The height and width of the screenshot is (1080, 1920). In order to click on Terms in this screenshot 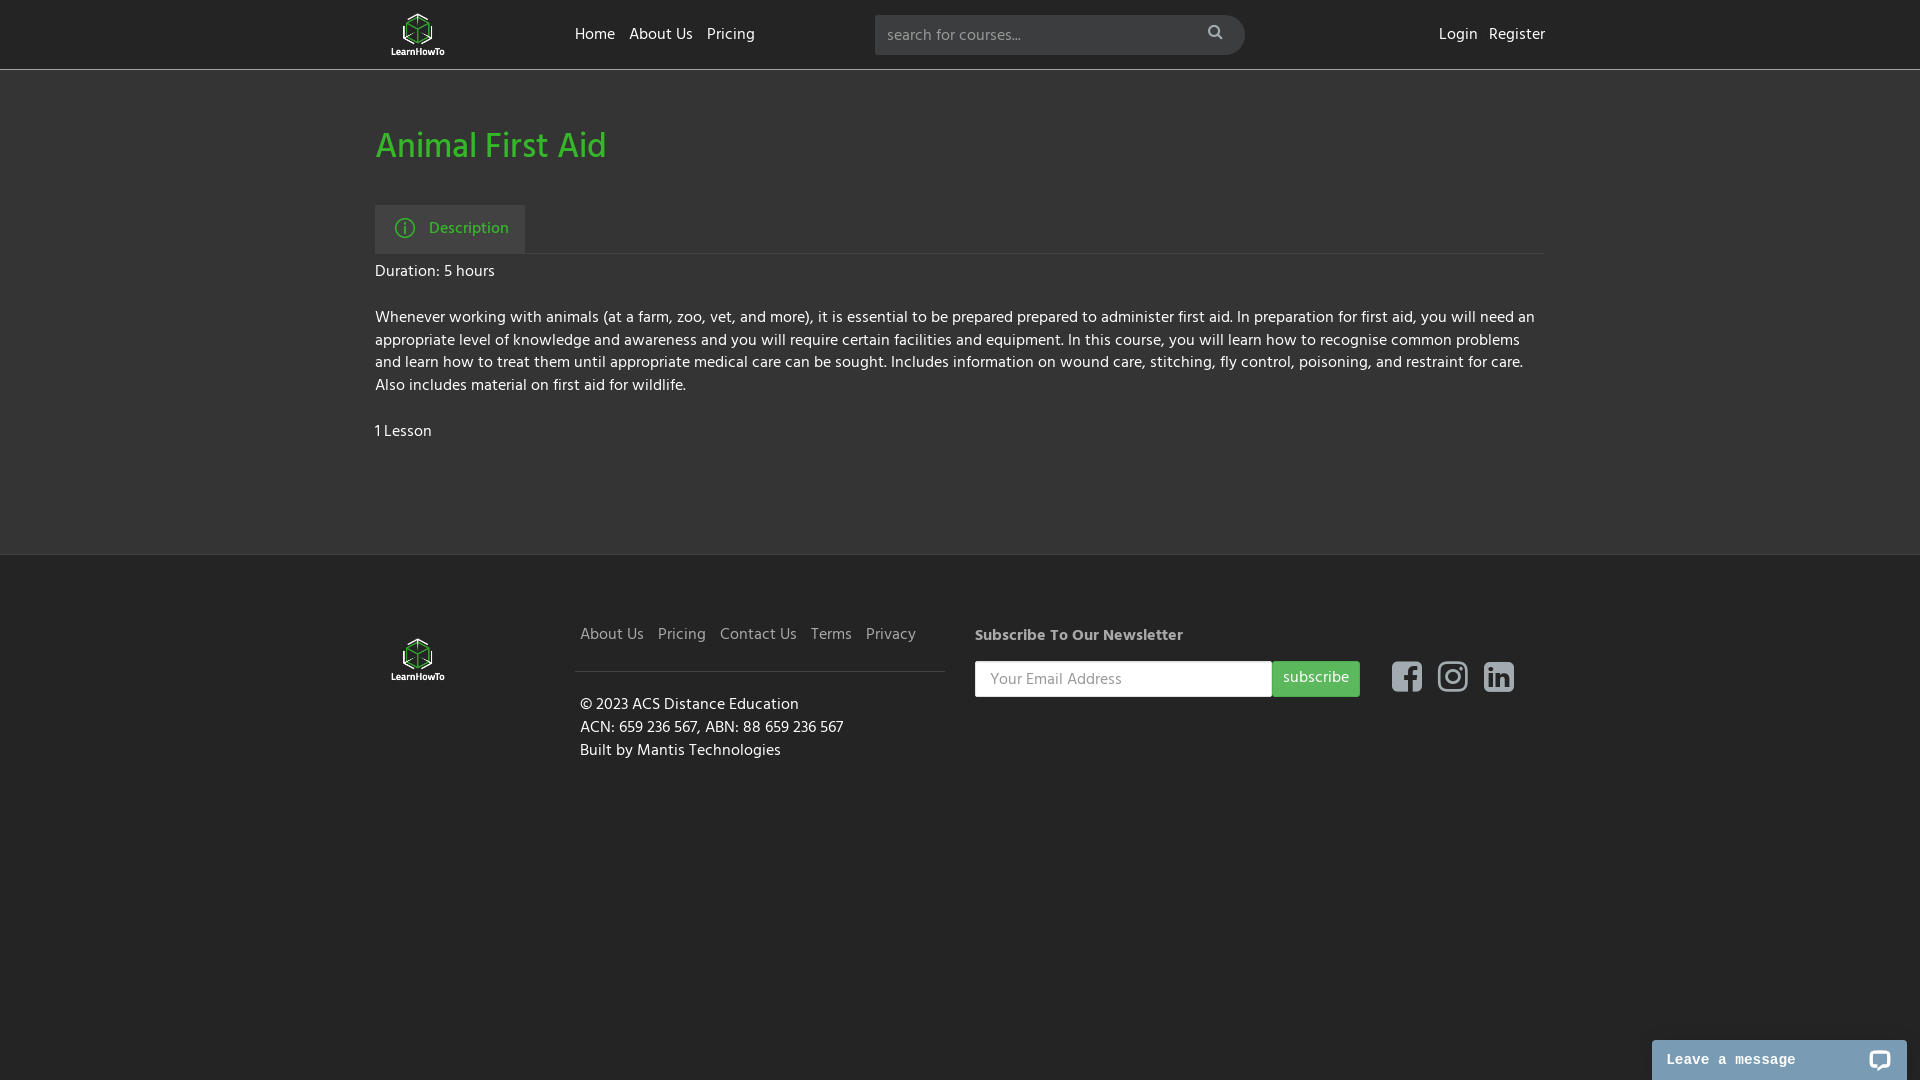, I will do `click(832, 636)`.